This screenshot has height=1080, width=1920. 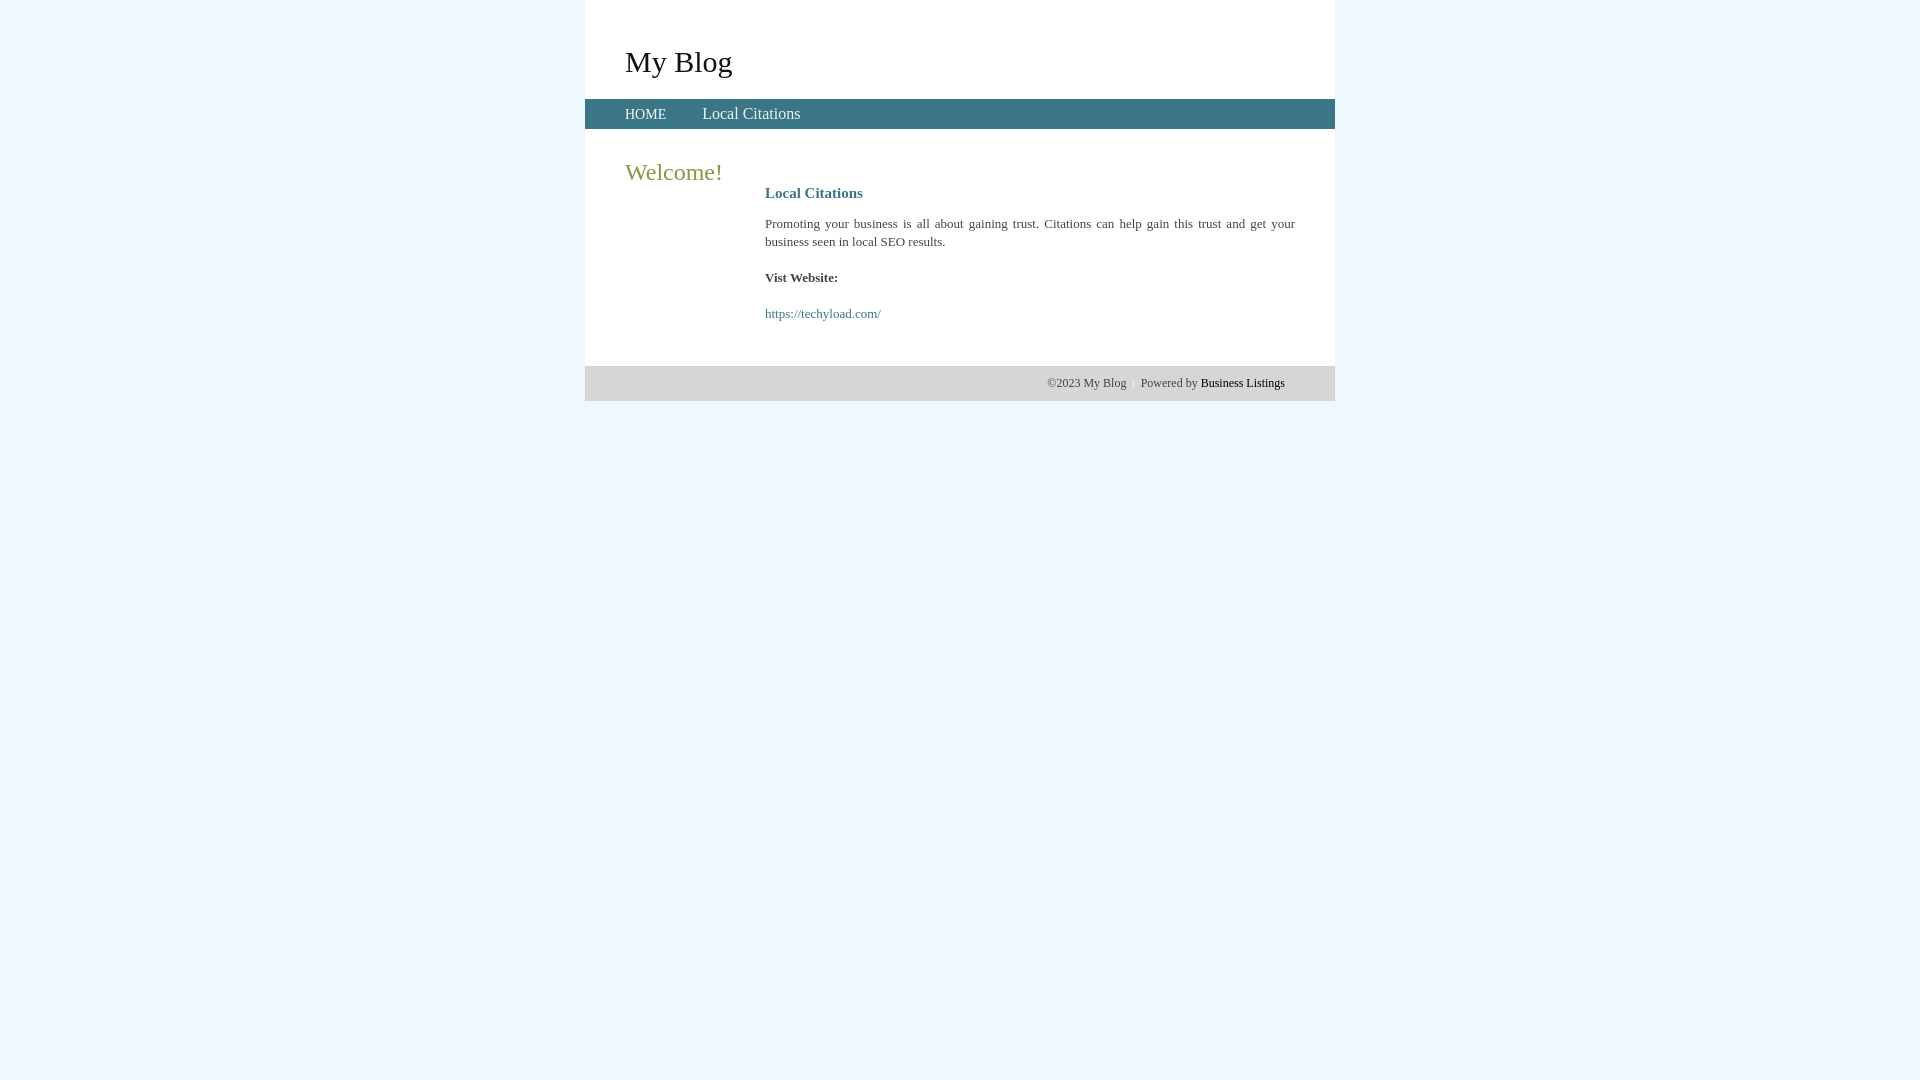 What do you see at coordinates (1243, 383) in the screenshot?
I see `Business Listings` at bounding box center [1243, 383].